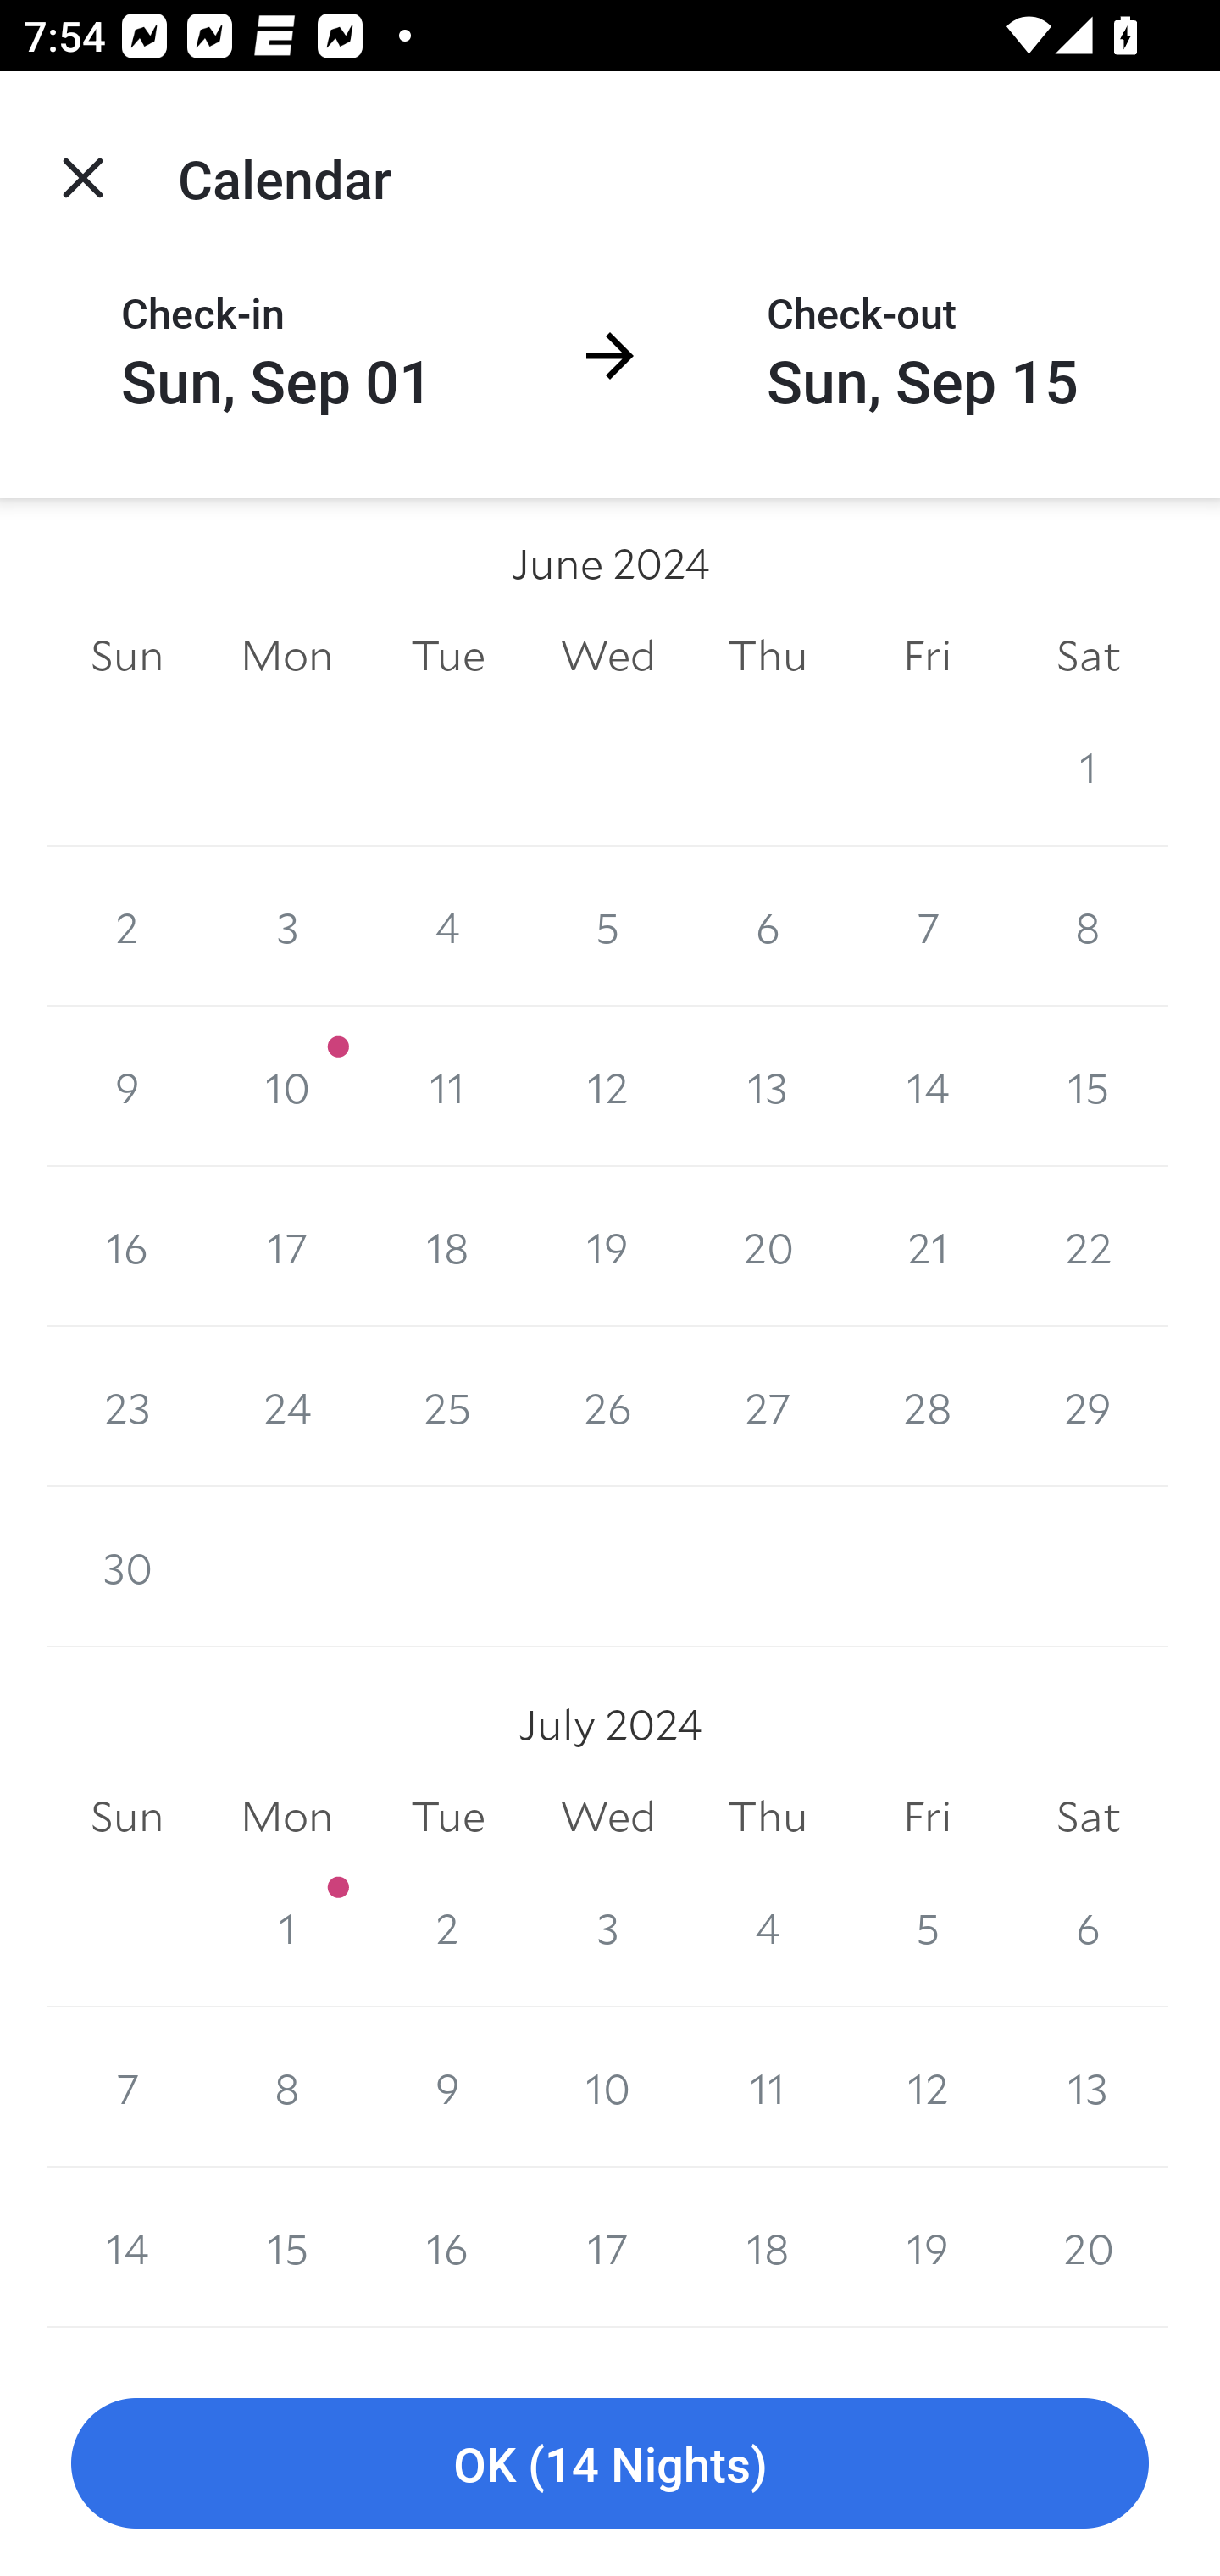 Image resolution: width=1220 pixels, height=2576 pixels. I want to click on 11 11 June 2024, so click(447, 1086).